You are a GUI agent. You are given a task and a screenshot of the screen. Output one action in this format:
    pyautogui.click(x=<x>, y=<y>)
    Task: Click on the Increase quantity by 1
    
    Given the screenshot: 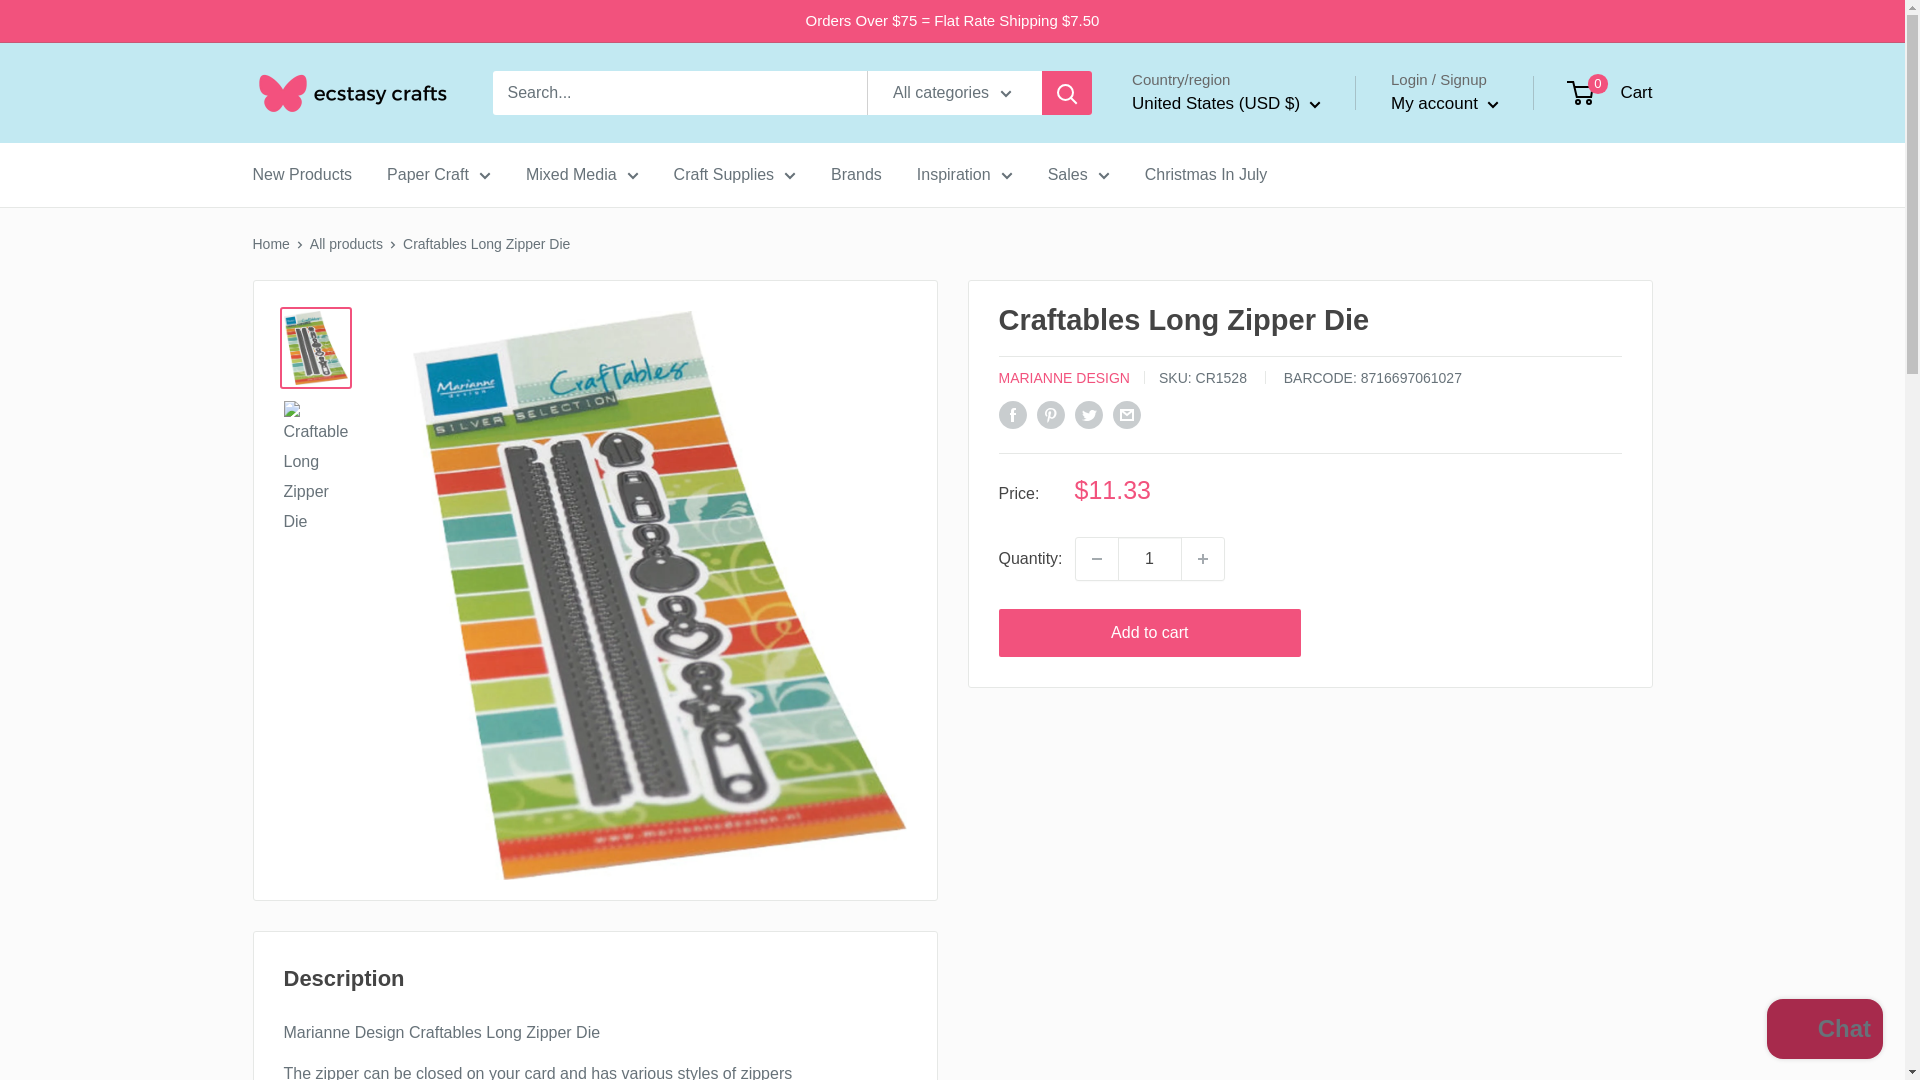 What is the action you would take?
    pyautogui.click(x=1203, y=558)
    